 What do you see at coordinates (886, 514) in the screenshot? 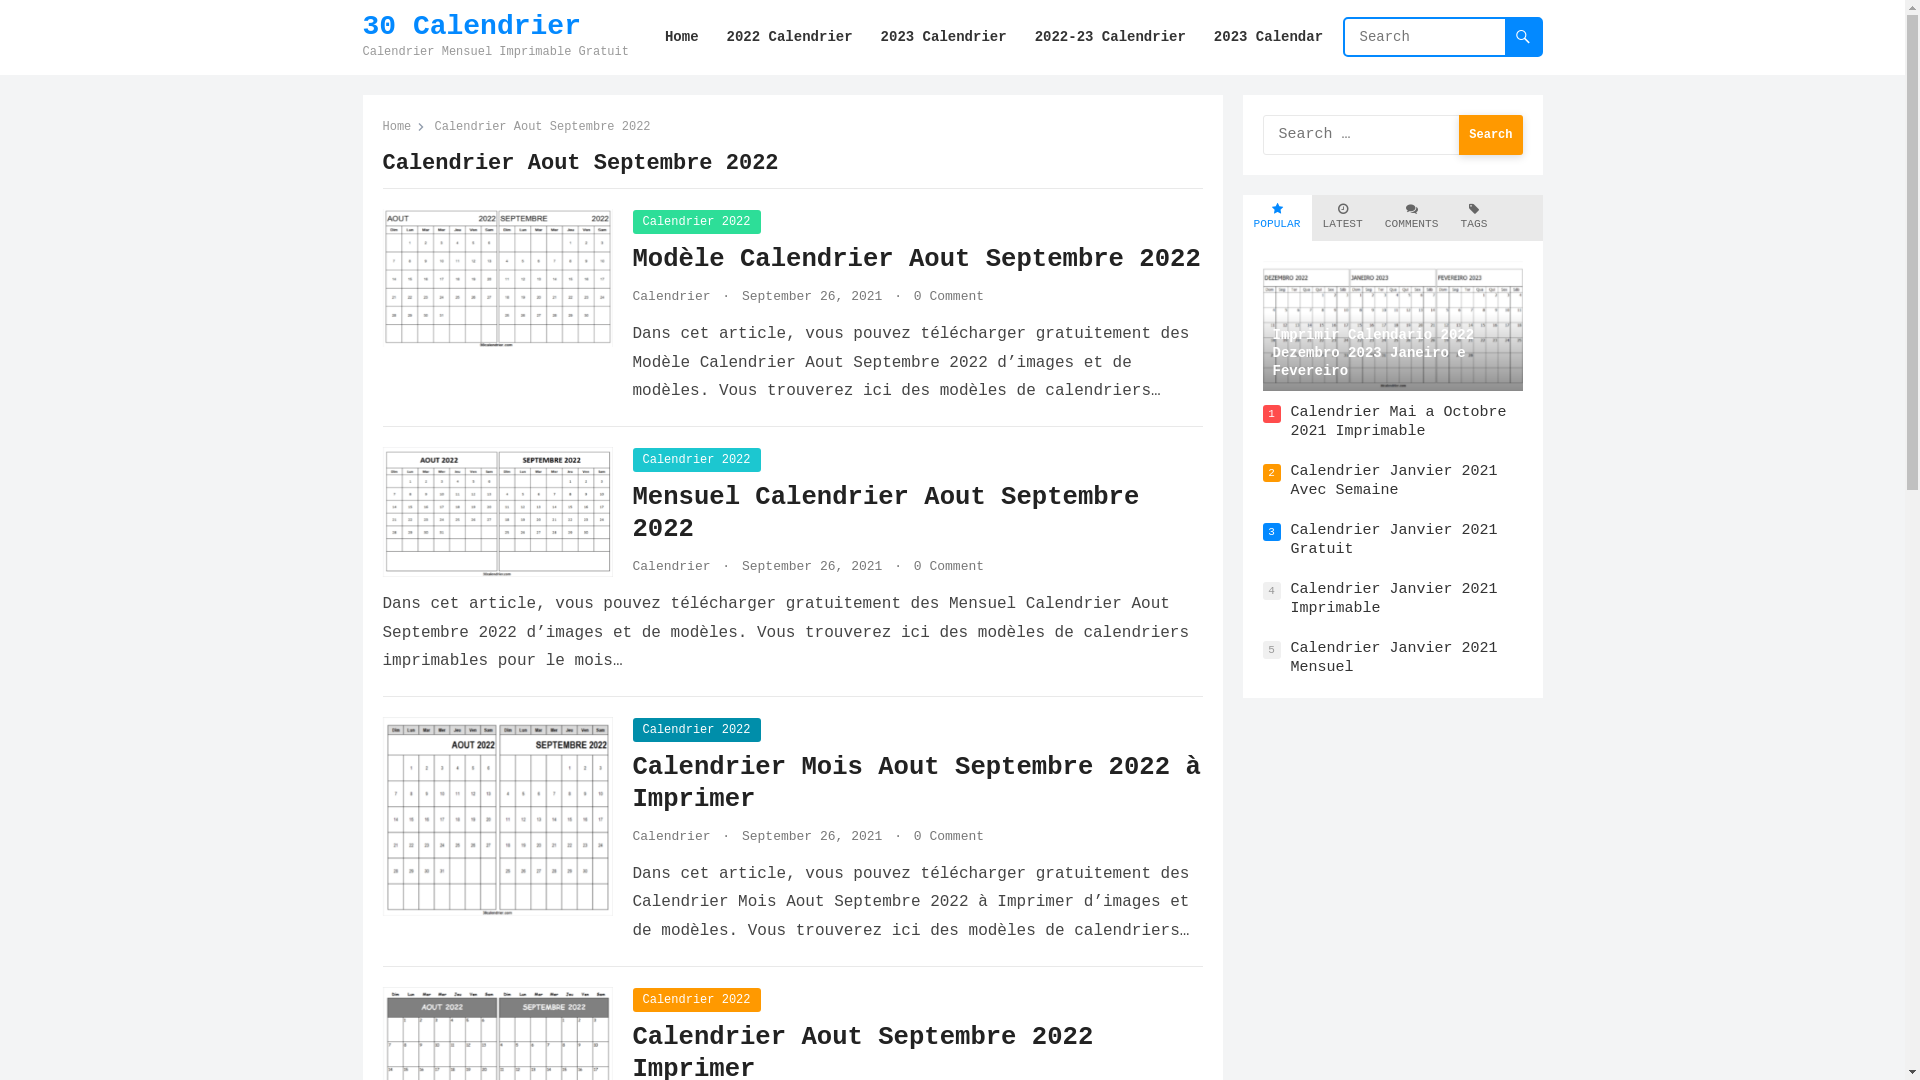
I see `Mensuel Calendrier Aout Septembre 2022` at bounding box center [886, 514].